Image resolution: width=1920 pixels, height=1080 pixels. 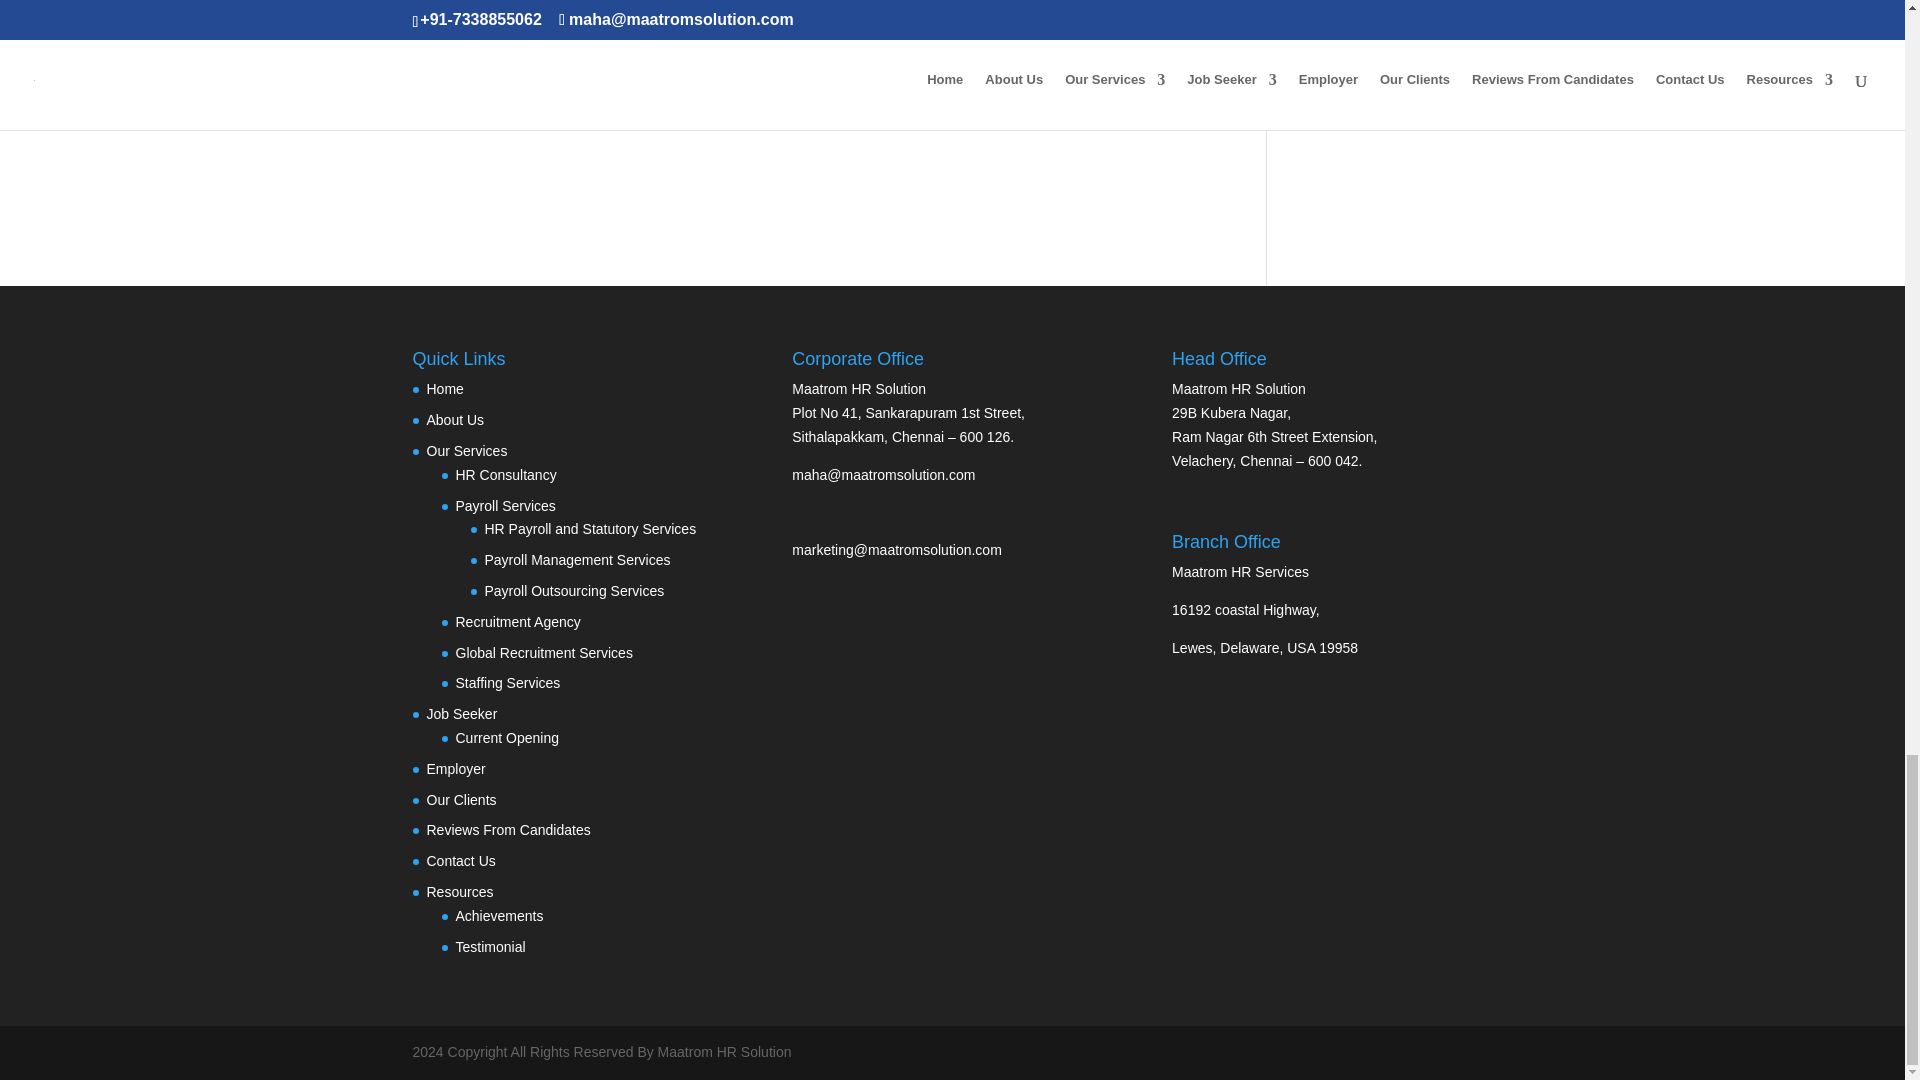 I want to click on Home, so click(x=444, y=389).